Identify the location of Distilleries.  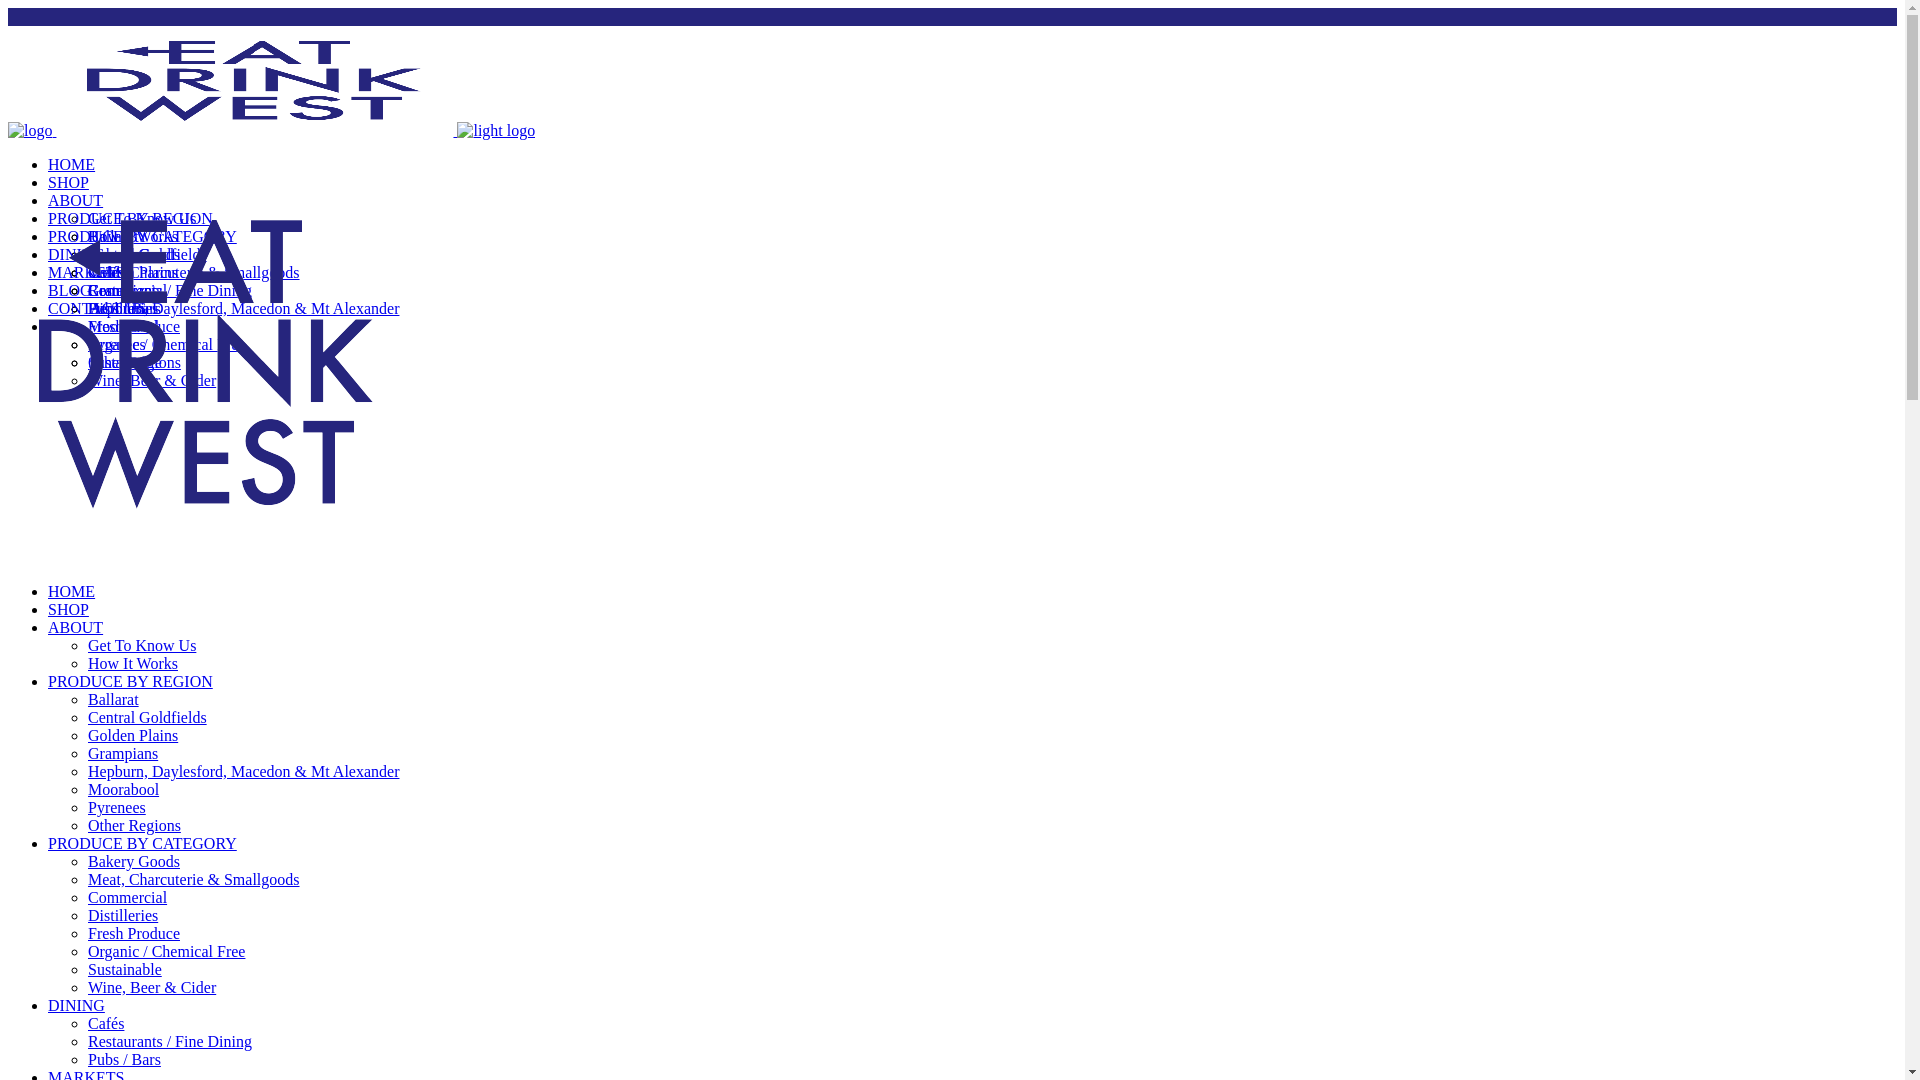
(123, 916).